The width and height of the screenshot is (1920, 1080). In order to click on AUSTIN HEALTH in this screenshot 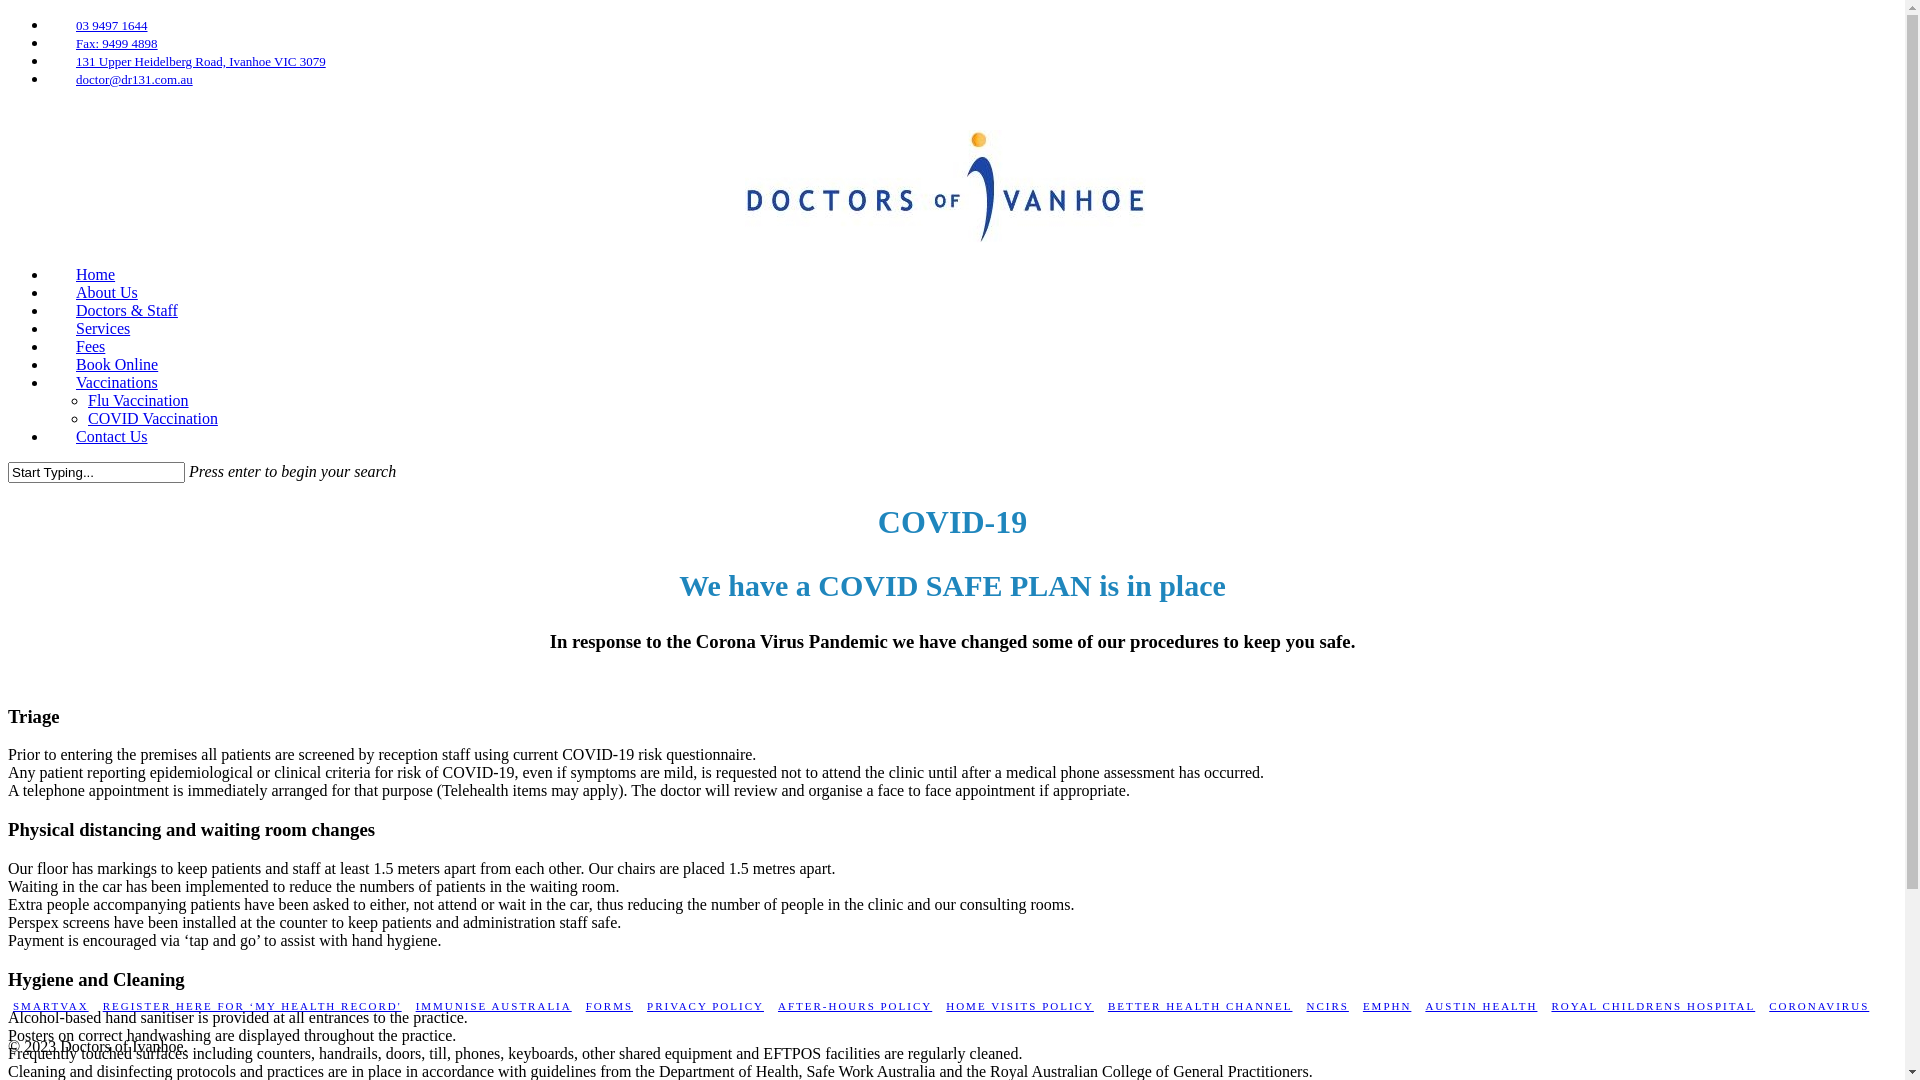, I will do `click(1481, 1006)`.